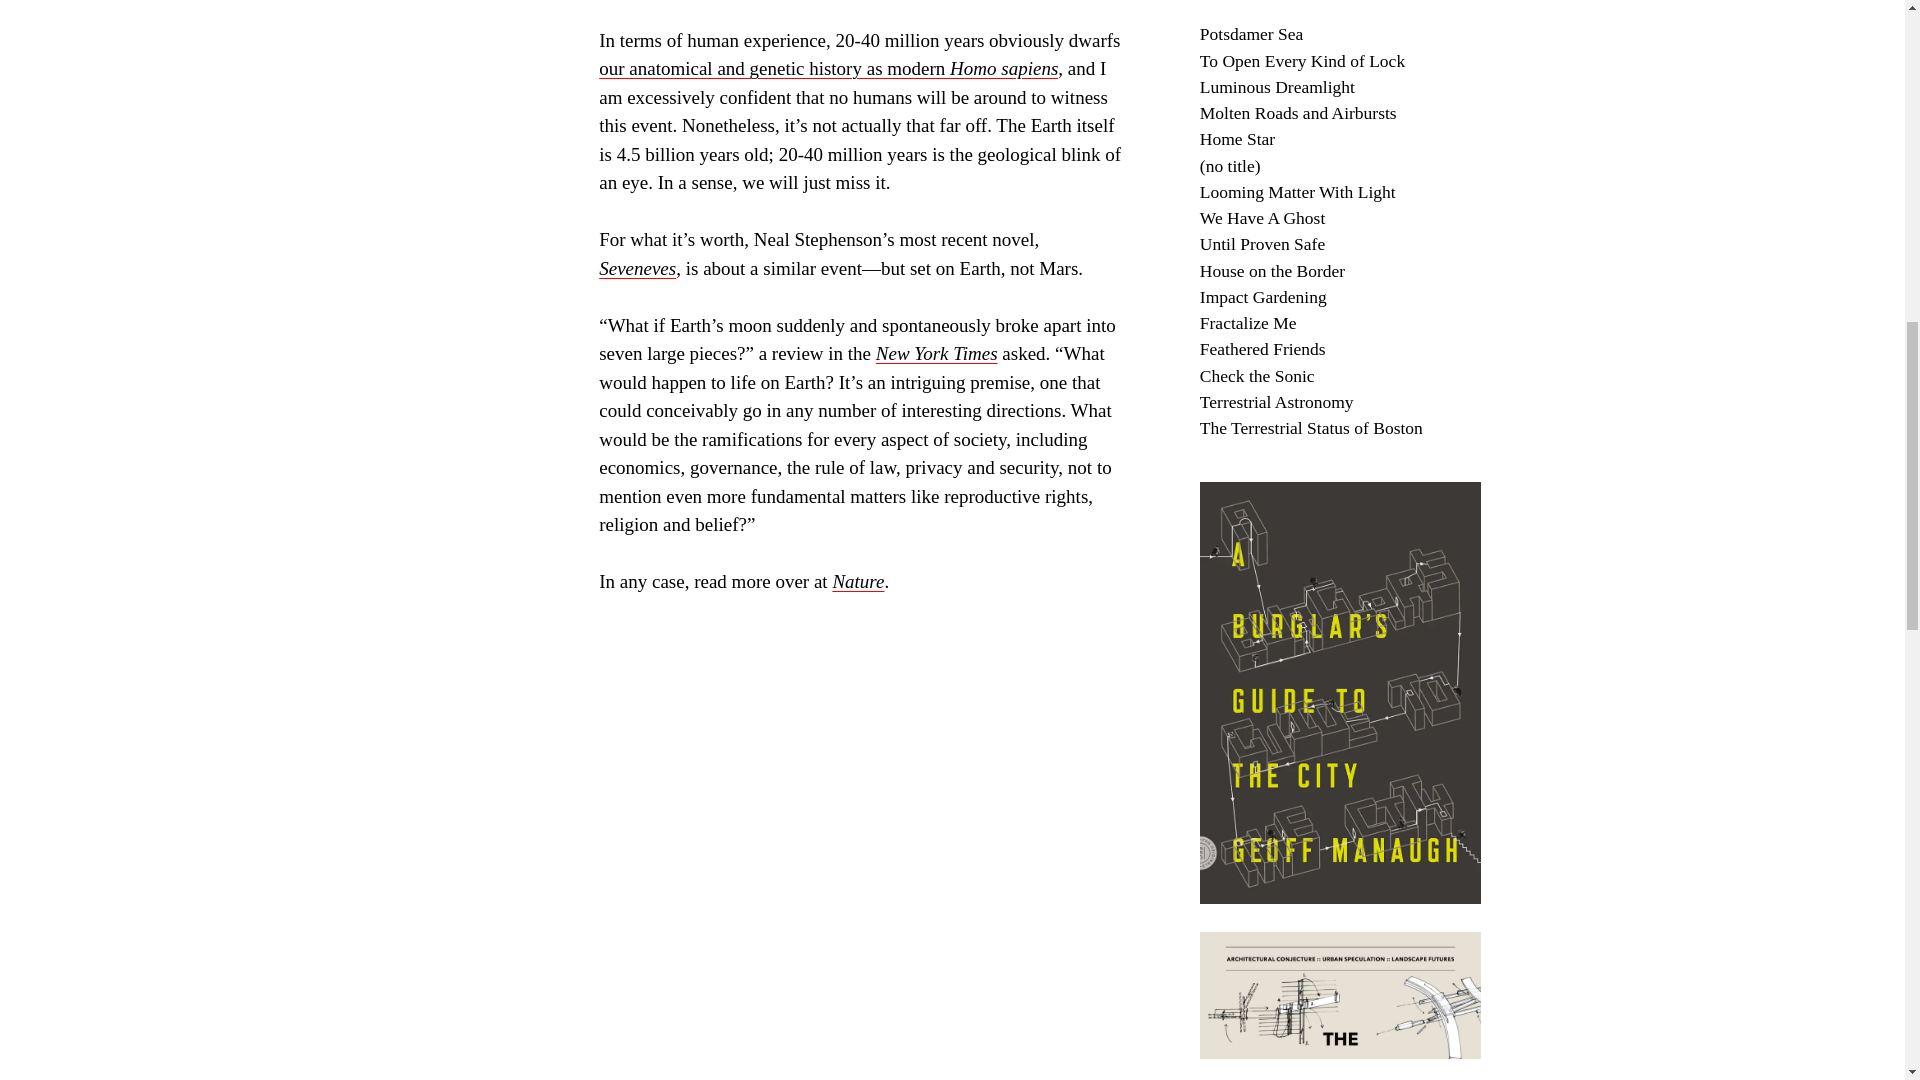 This screenshot has height=1080, width=1920. Describe the element at coordinates (637, 268) in the screenshot. I see `Seveneves` at that location.